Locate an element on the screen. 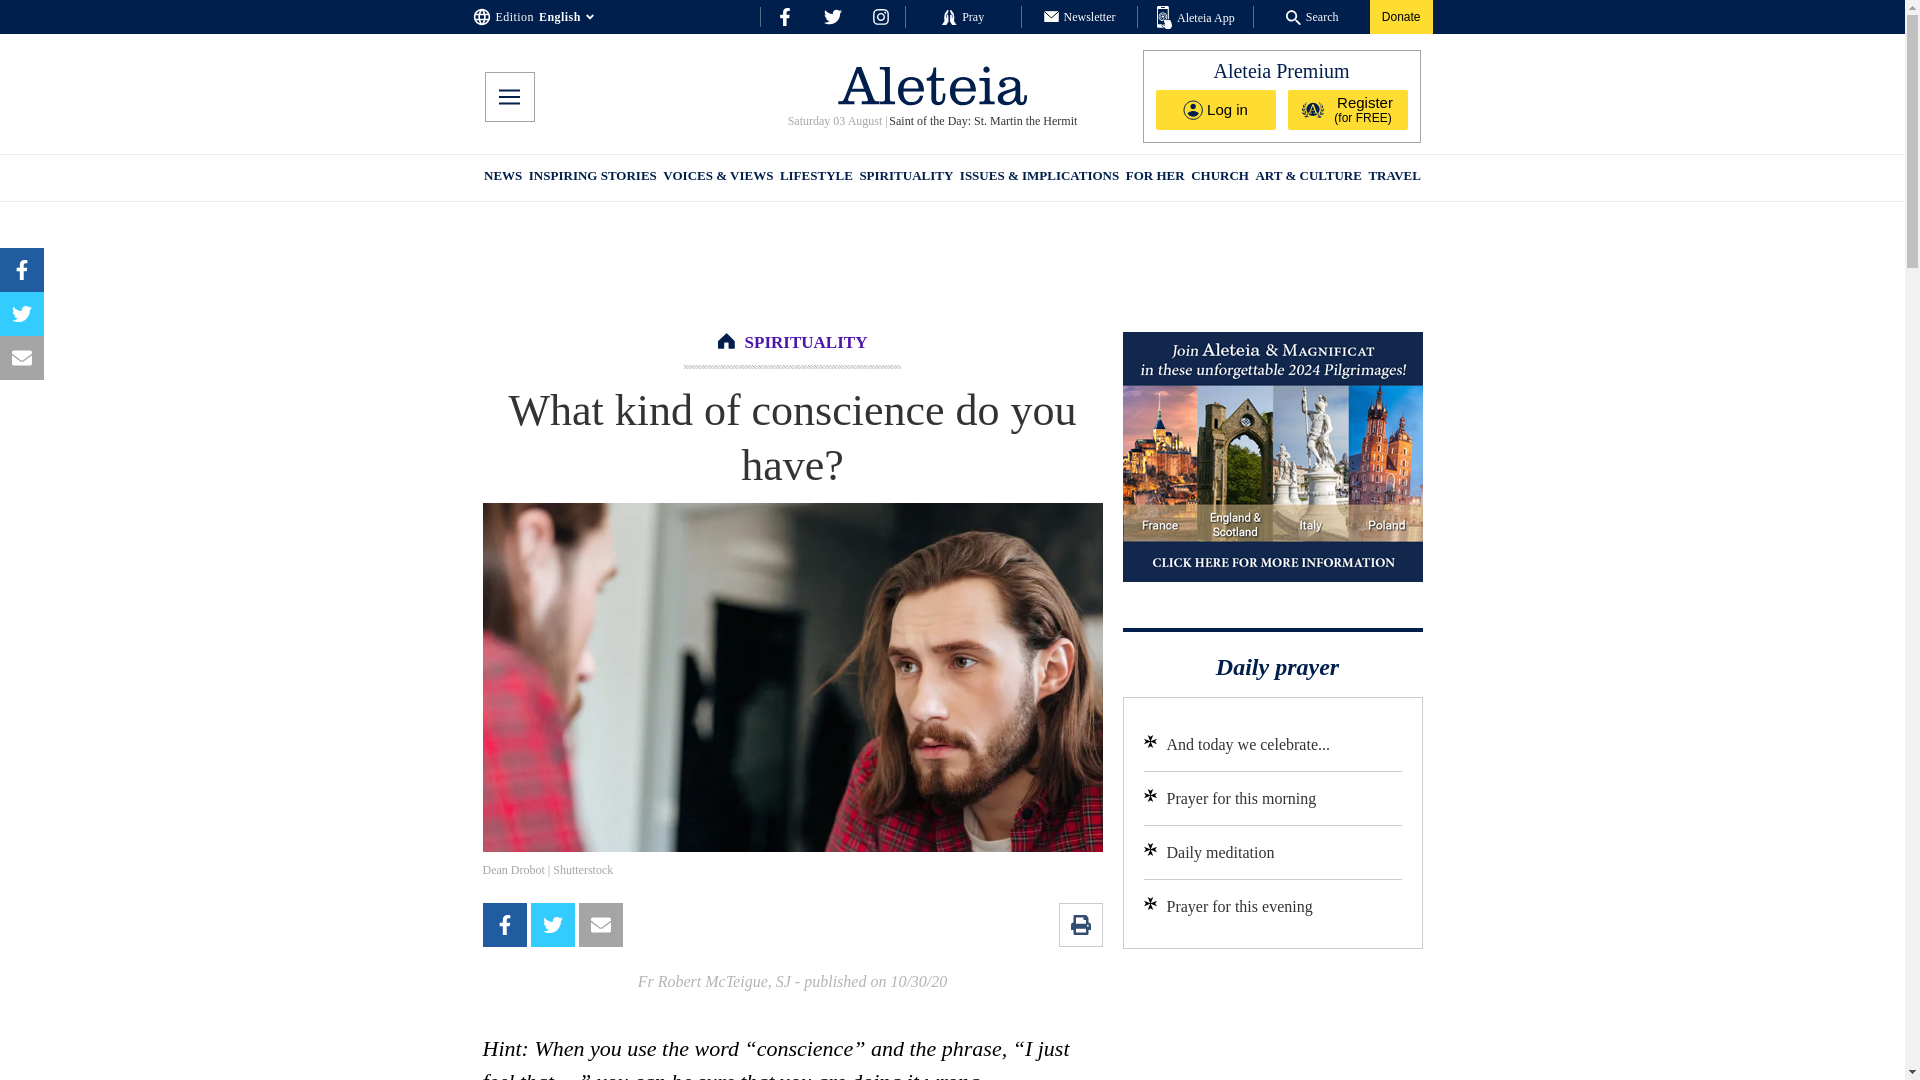  mobile-menu-btn is located at coordinates (508, 97).